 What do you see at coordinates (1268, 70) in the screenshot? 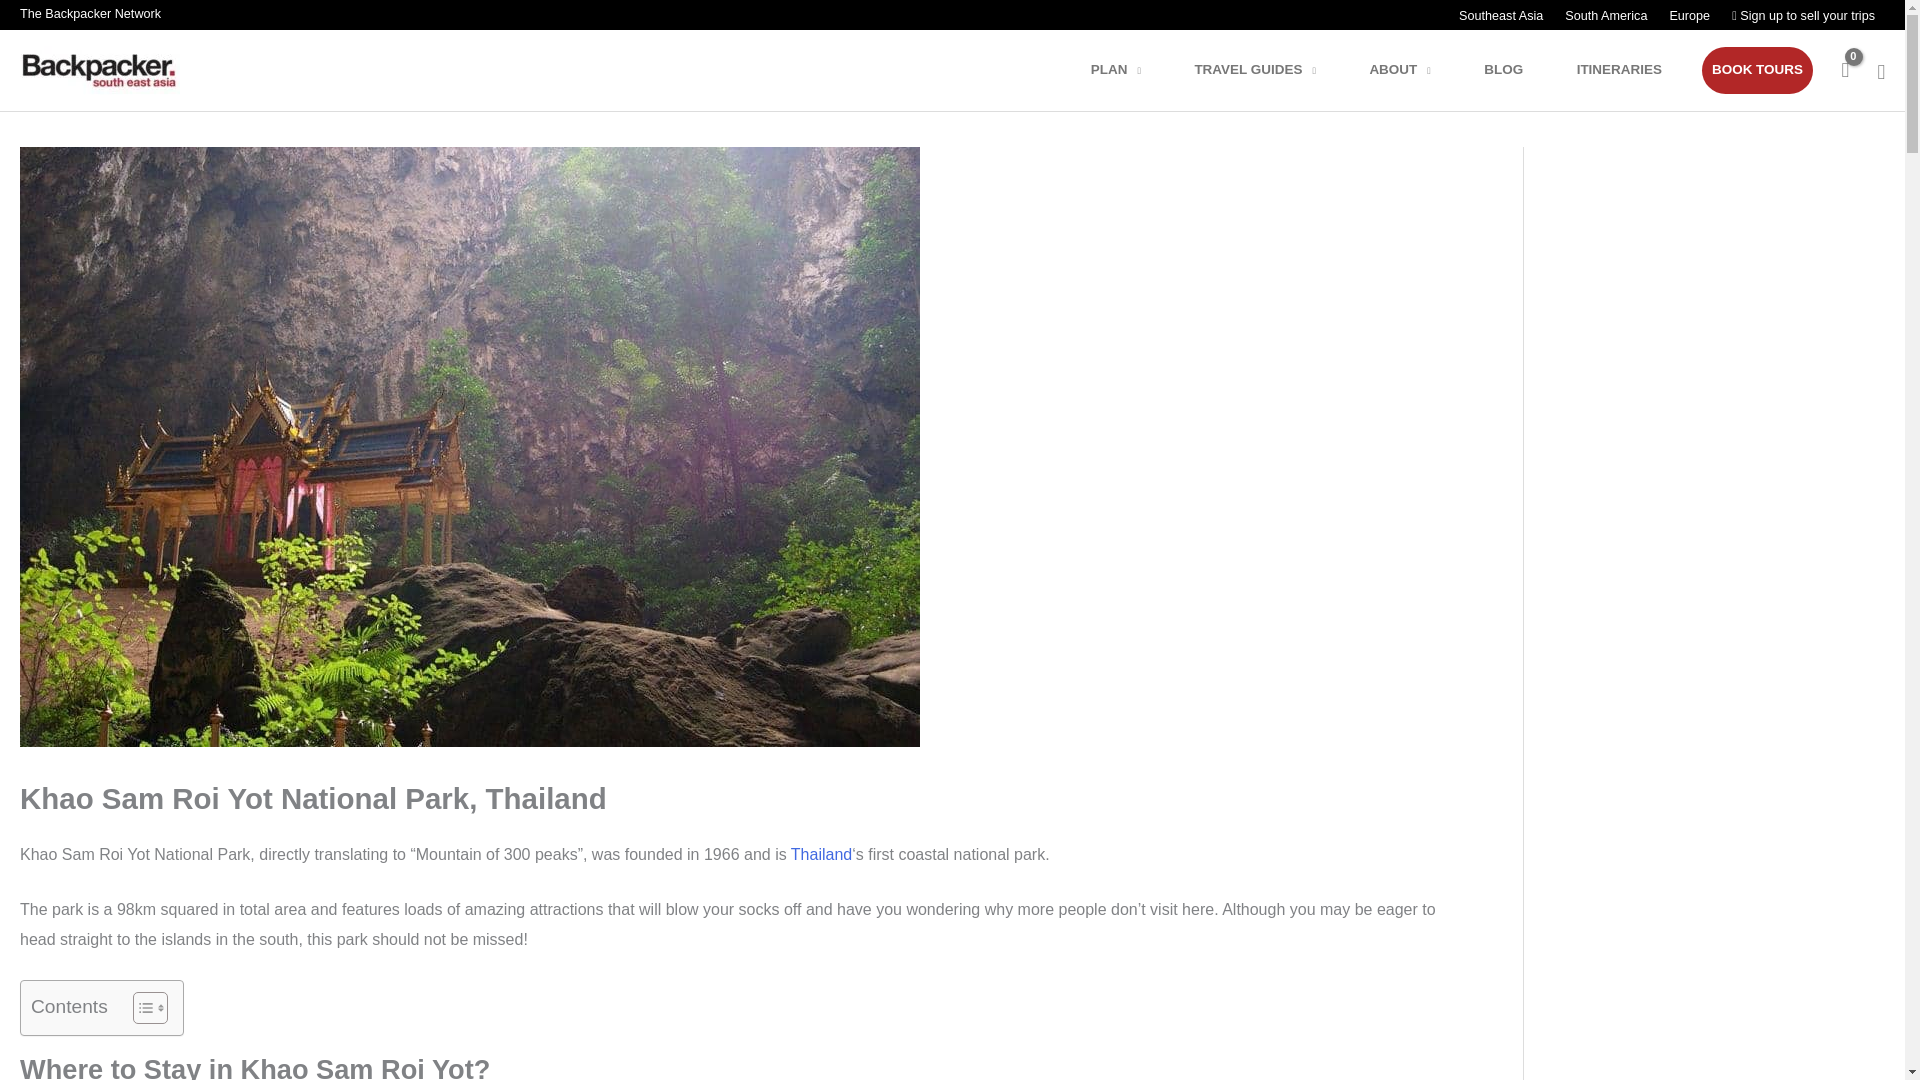
I see `TRAVEL GUIDES` at bounding box center [1268, 70].